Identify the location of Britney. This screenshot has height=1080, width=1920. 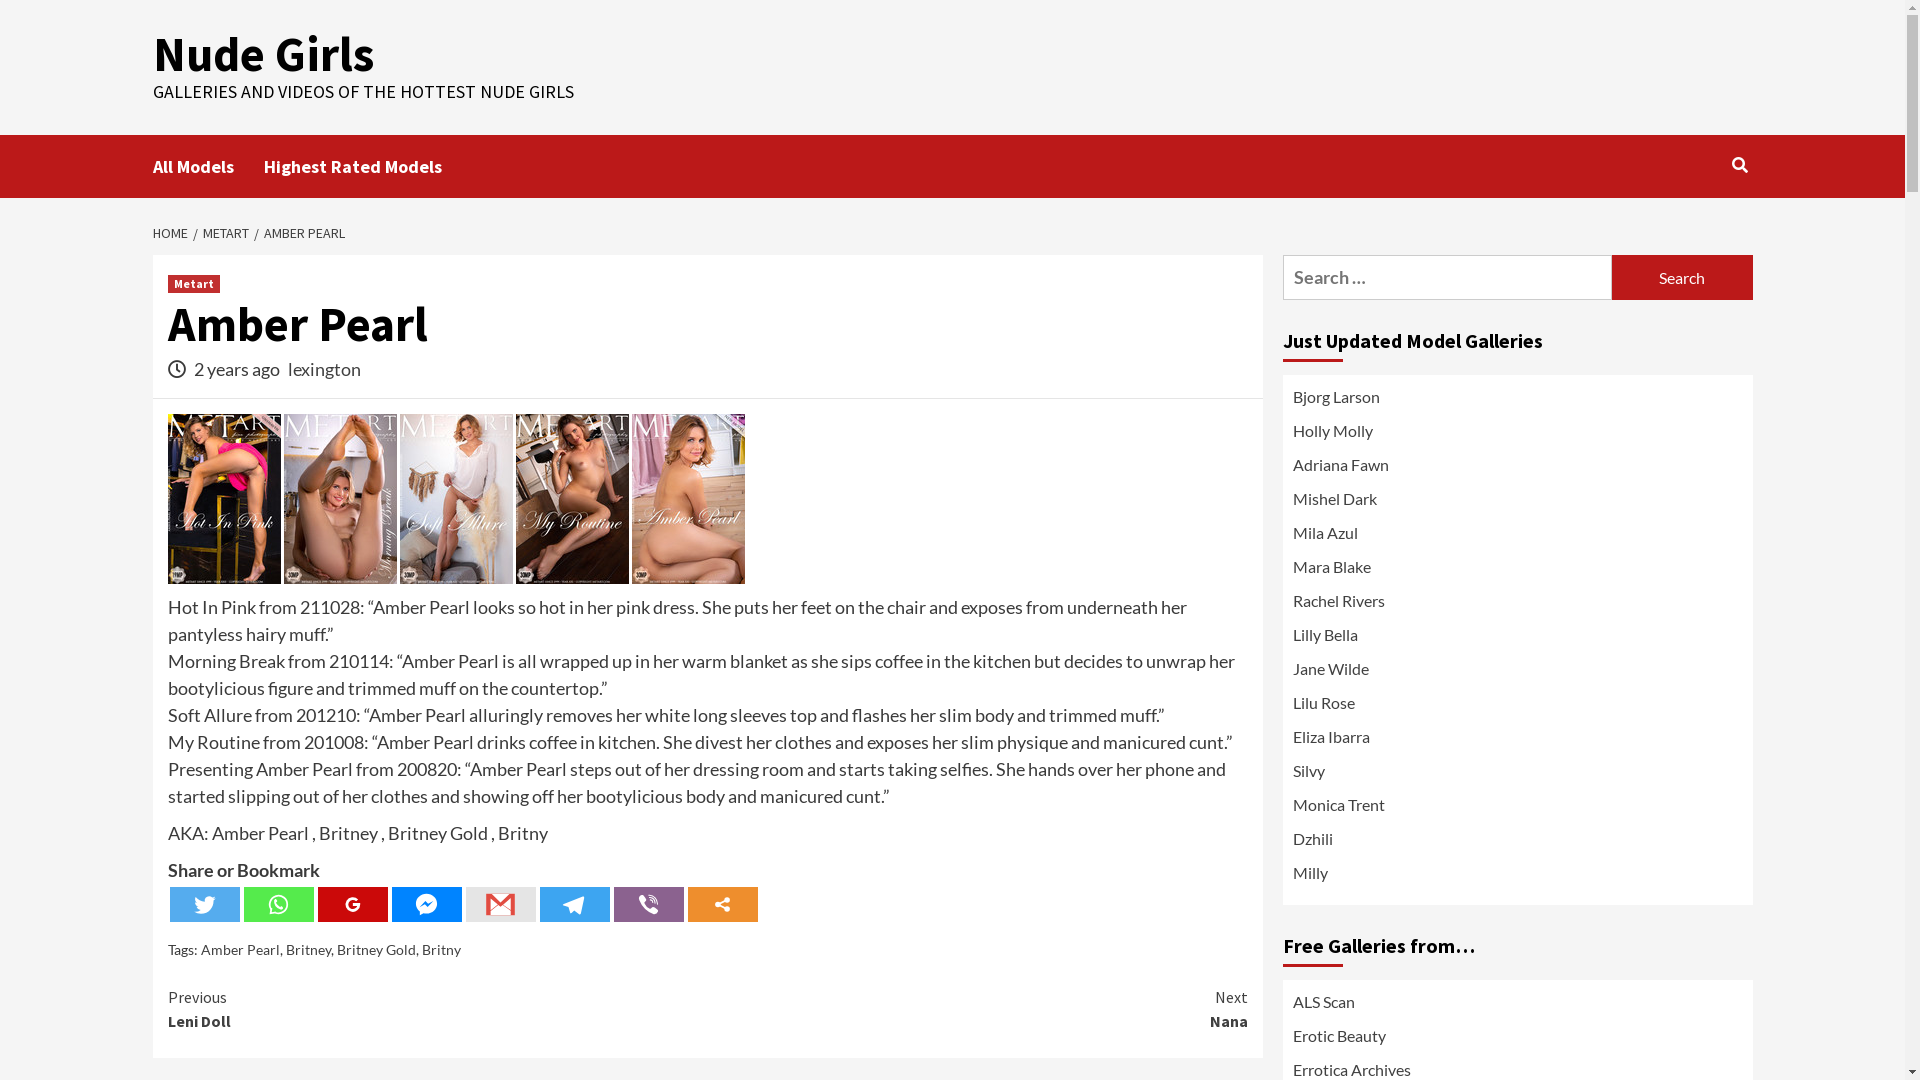
(308, 950).